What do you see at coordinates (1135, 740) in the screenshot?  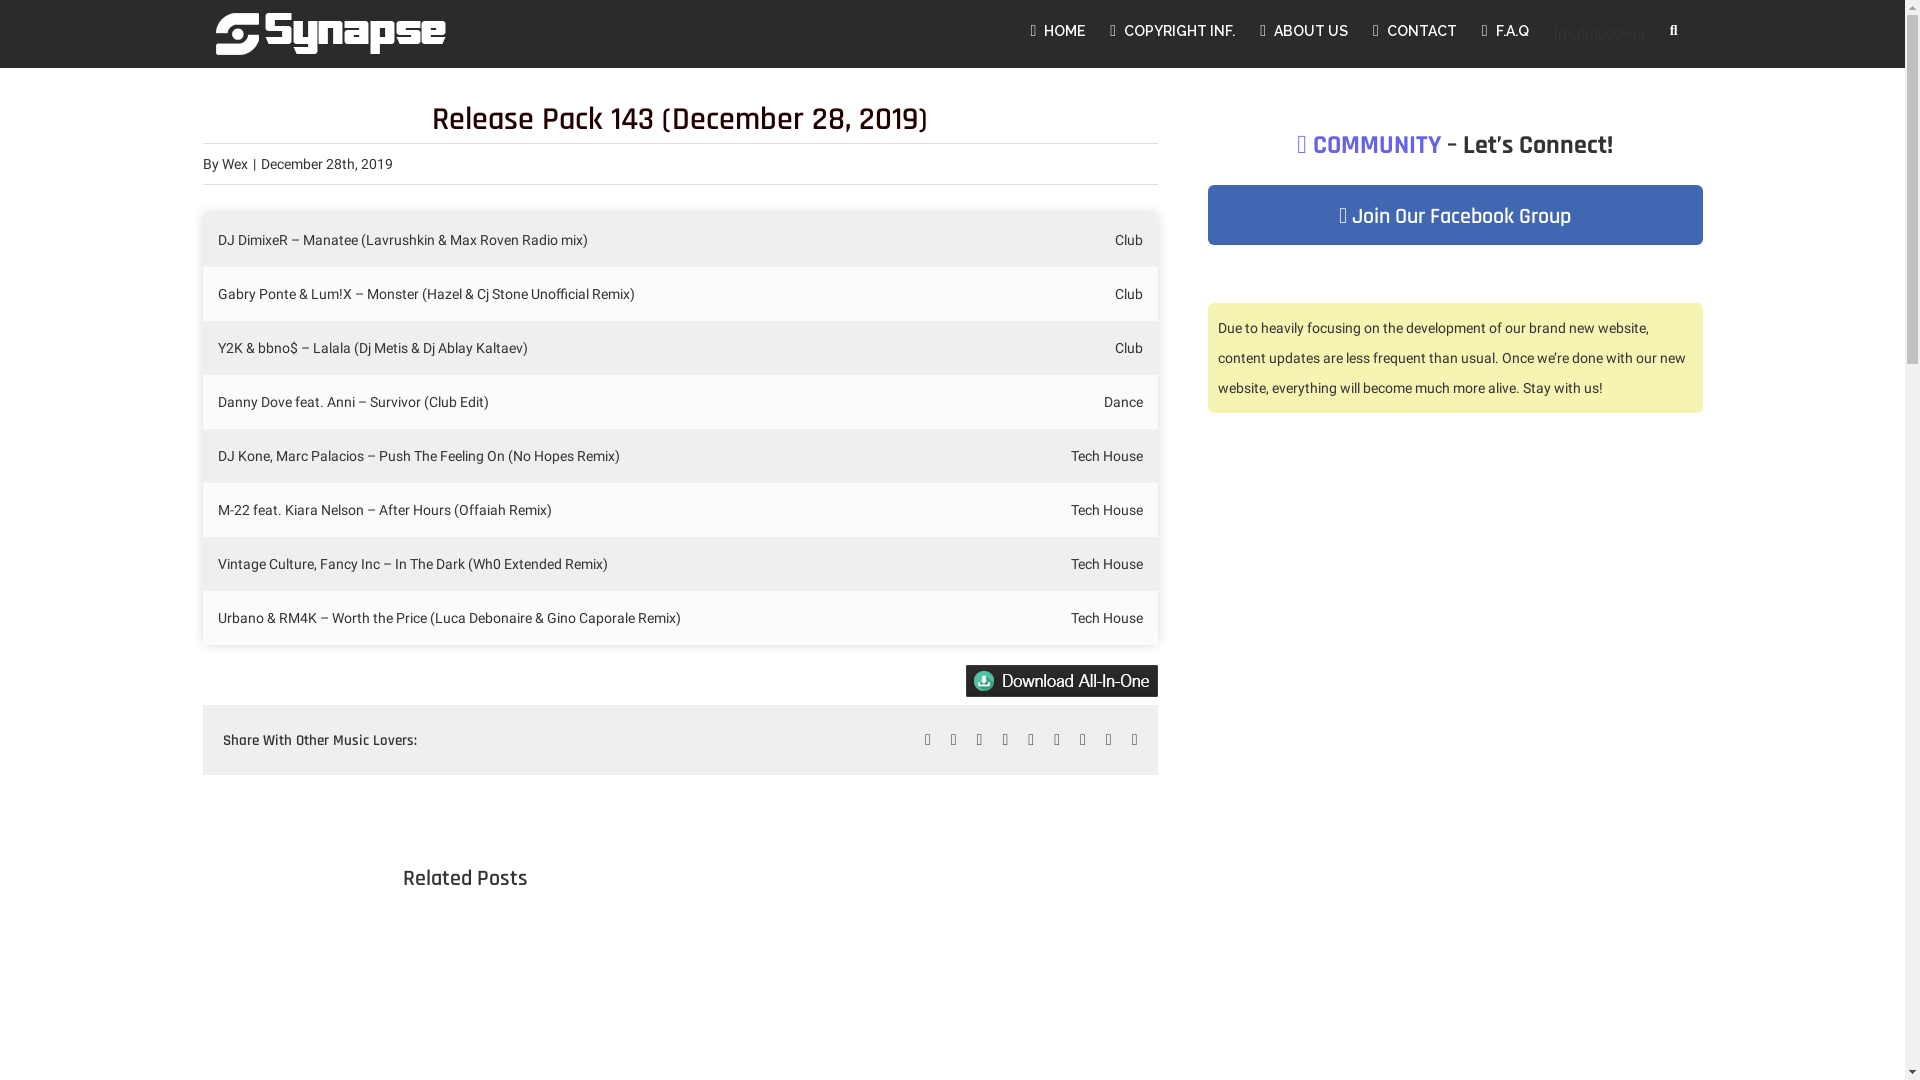 I see `Email` at bounding box center [1135, 740].